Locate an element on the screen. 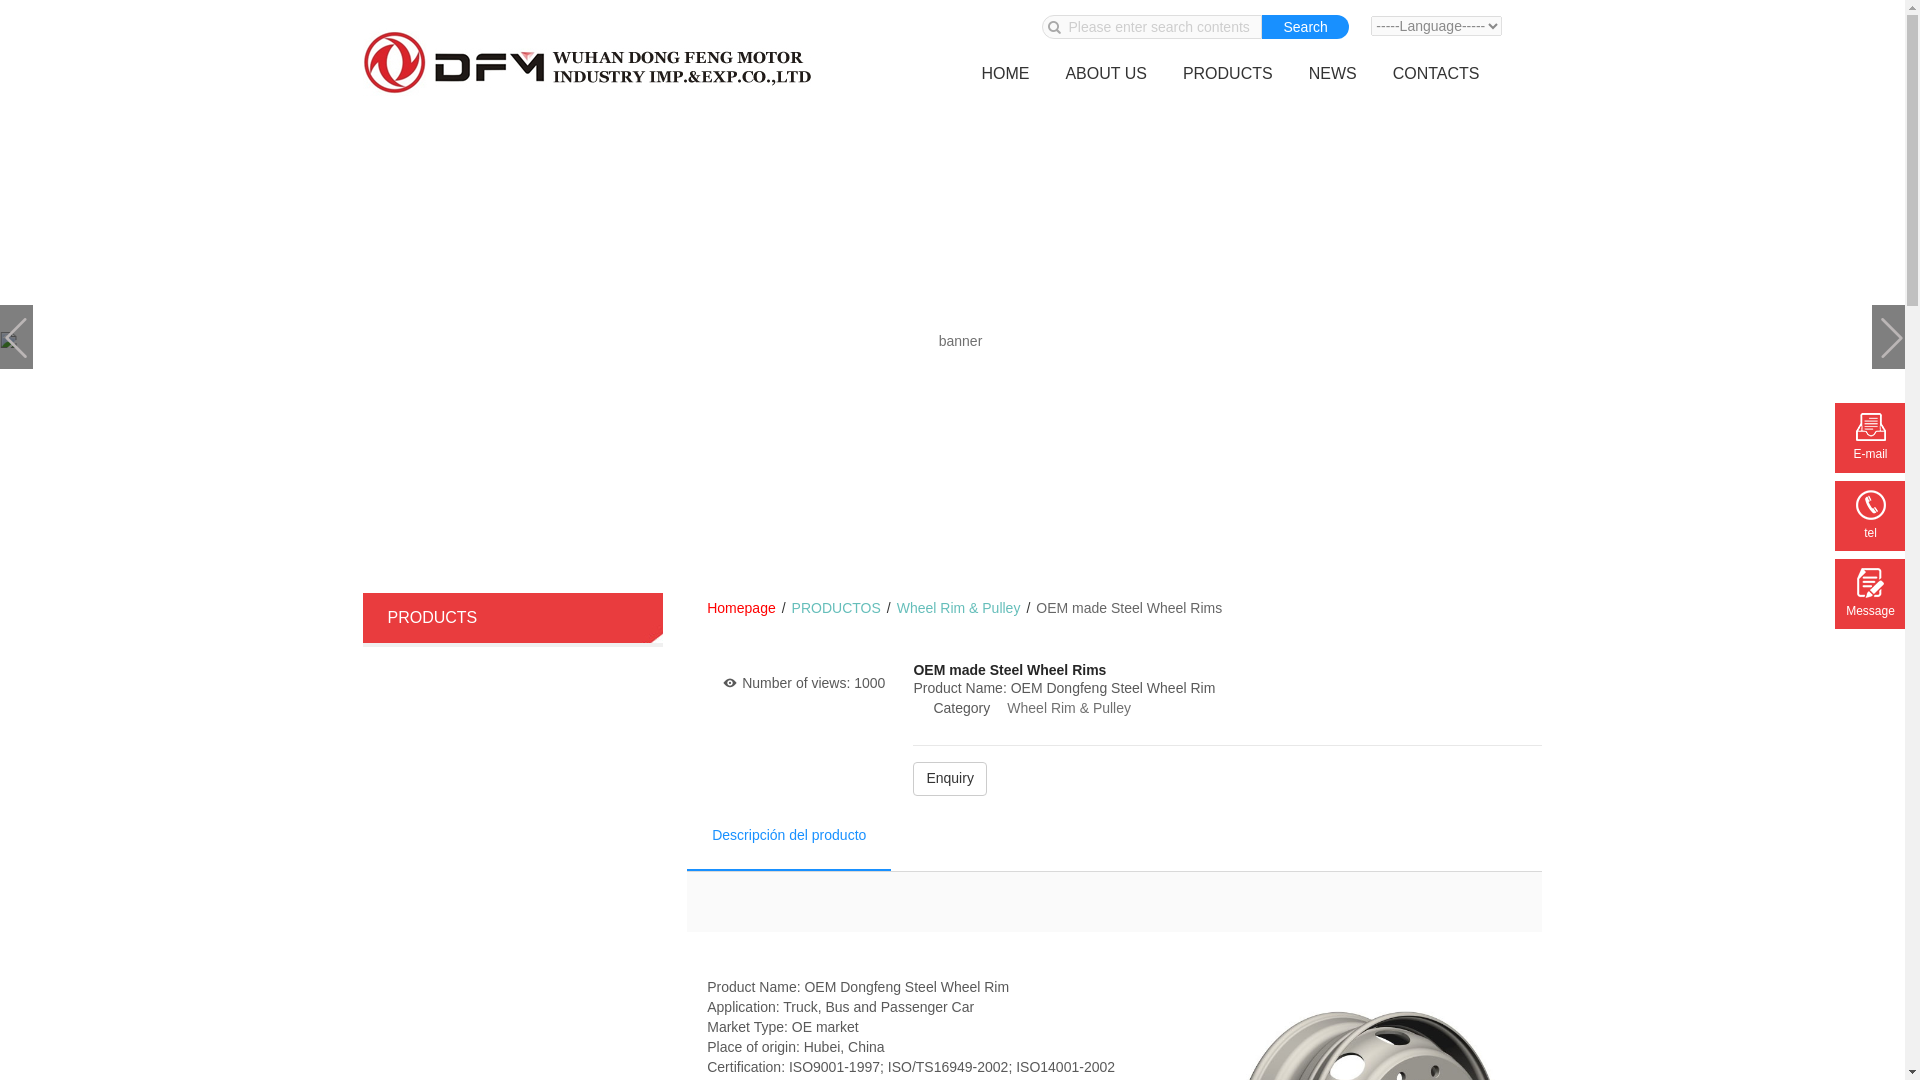 This screenshot has width=1920, height=1080. ABOUT US is located at coordinates (1106, 74).